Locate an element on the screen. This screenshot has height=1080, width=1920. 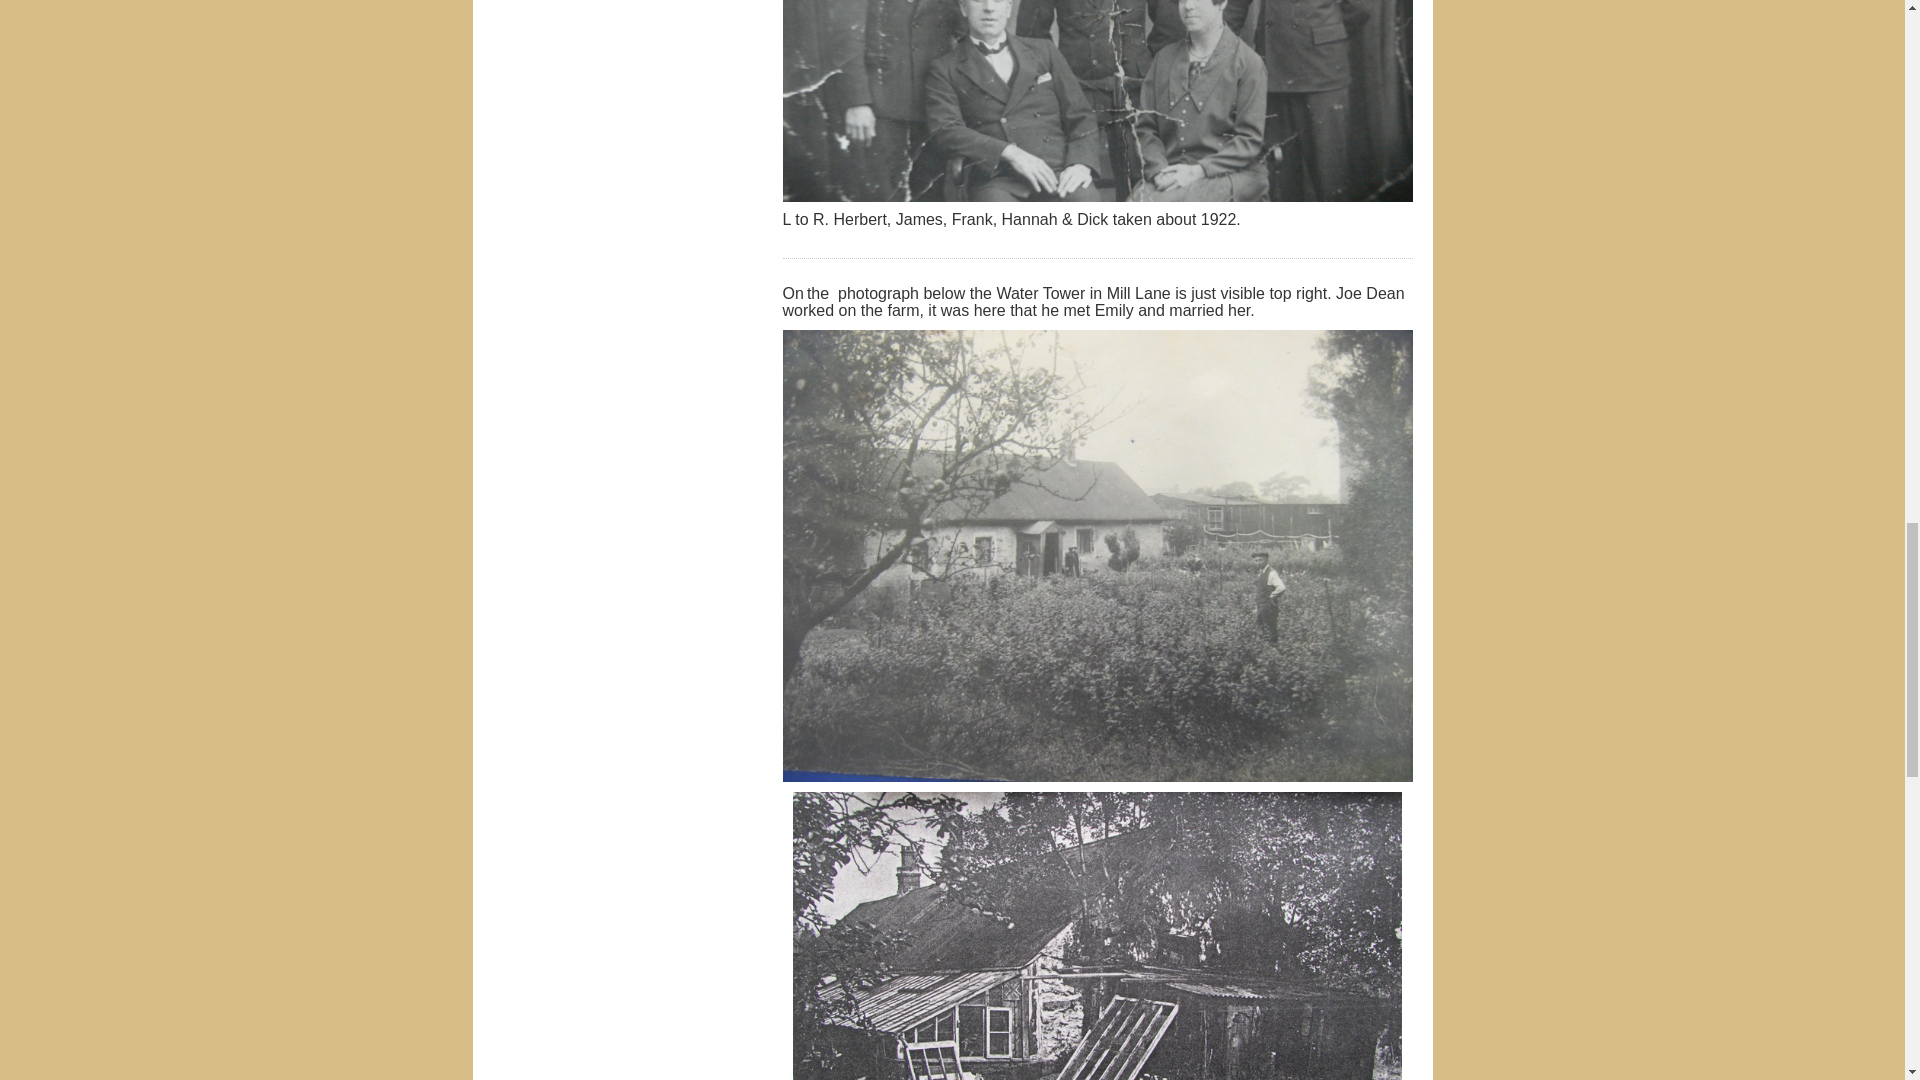
Dutton's Farm is located at coordinates (1098, 936).